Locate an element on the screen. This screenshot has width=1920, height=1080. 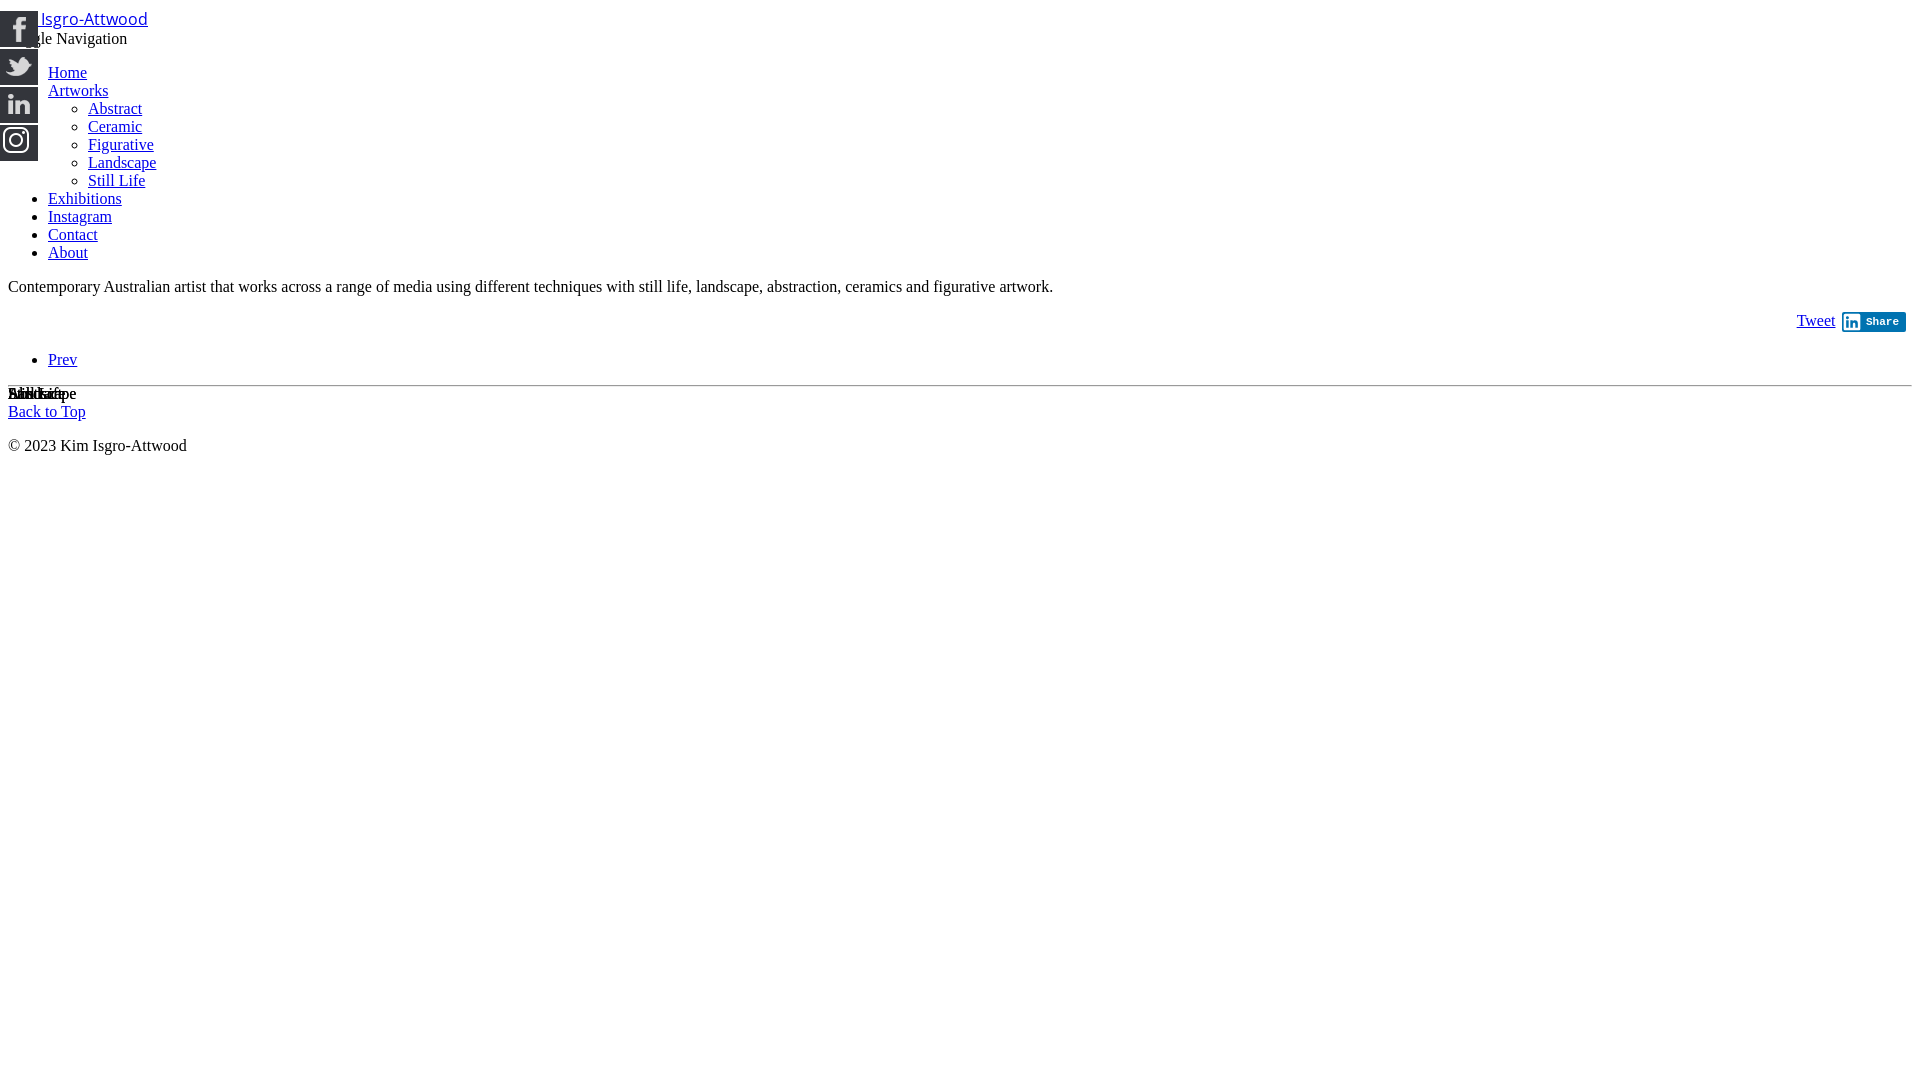
Still Life is located at coordinates (116, 180).